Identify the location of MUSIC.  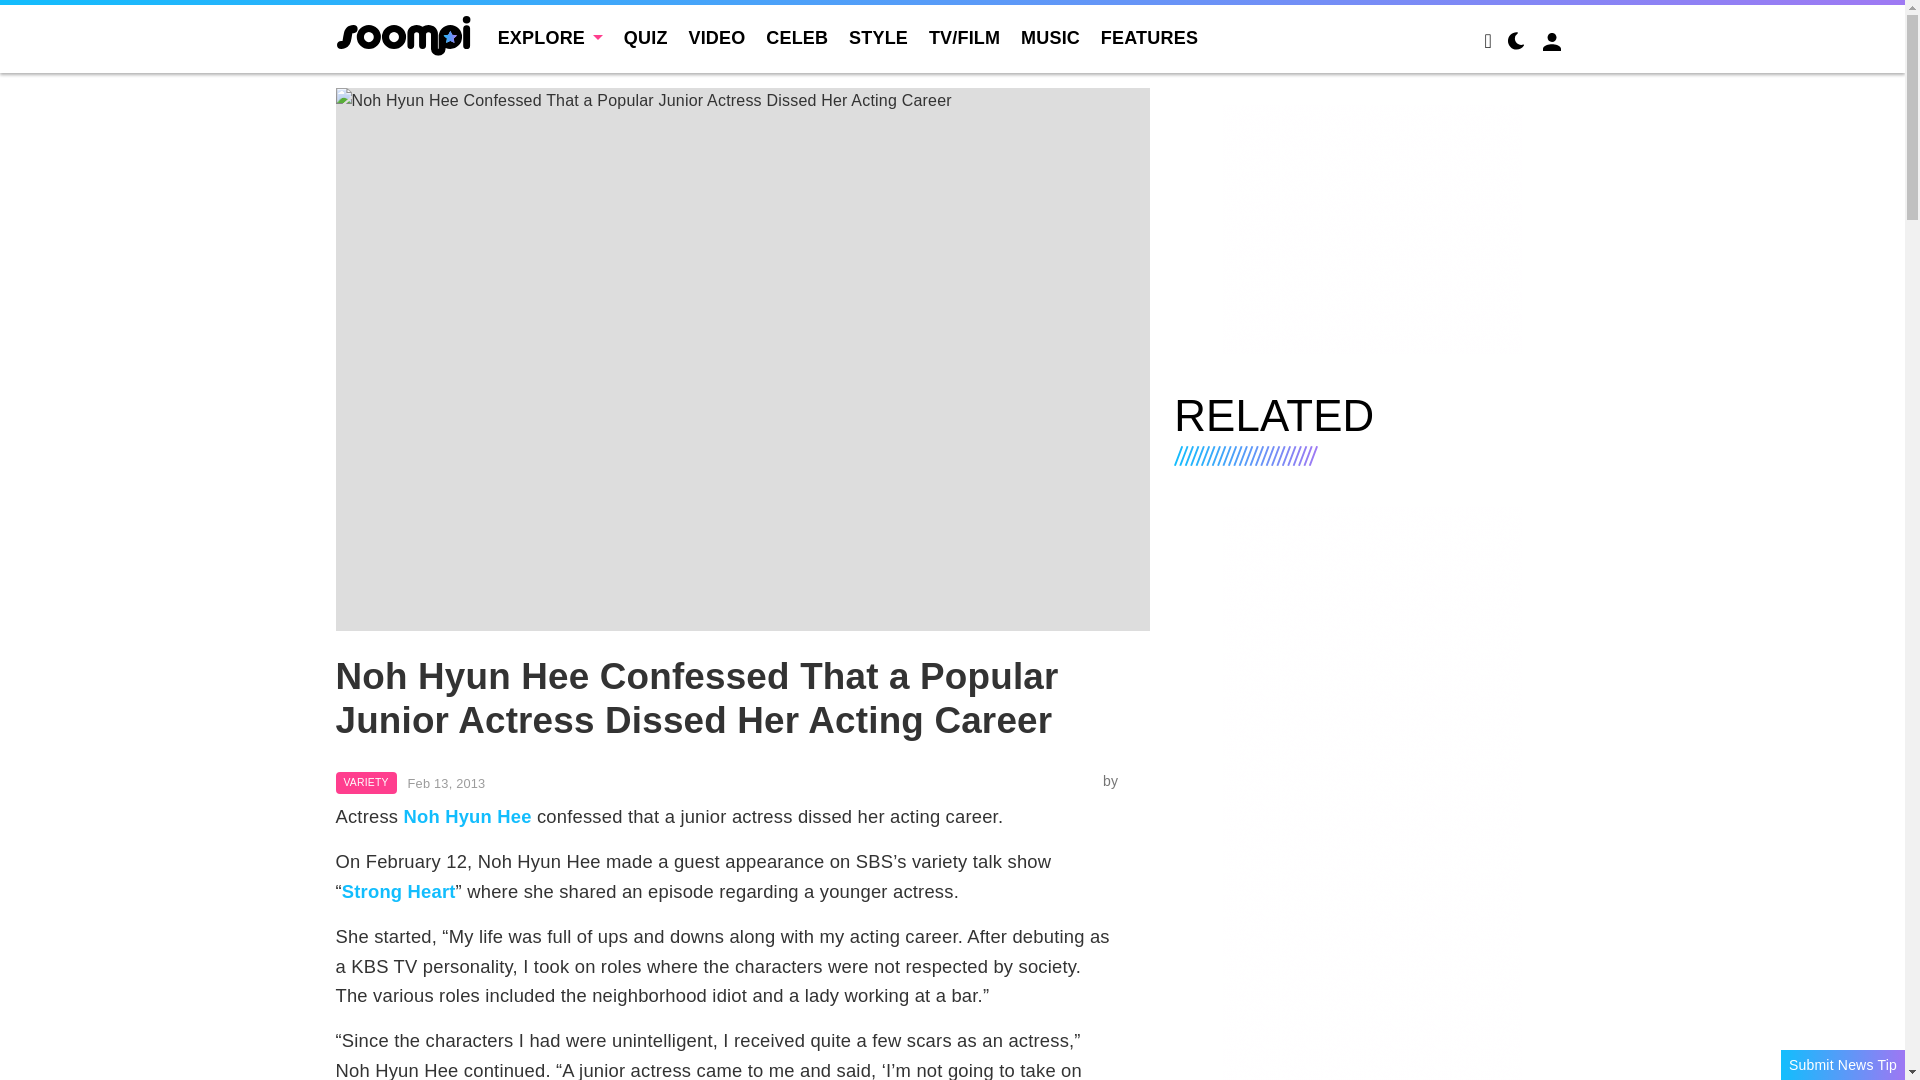
(1050, 38).